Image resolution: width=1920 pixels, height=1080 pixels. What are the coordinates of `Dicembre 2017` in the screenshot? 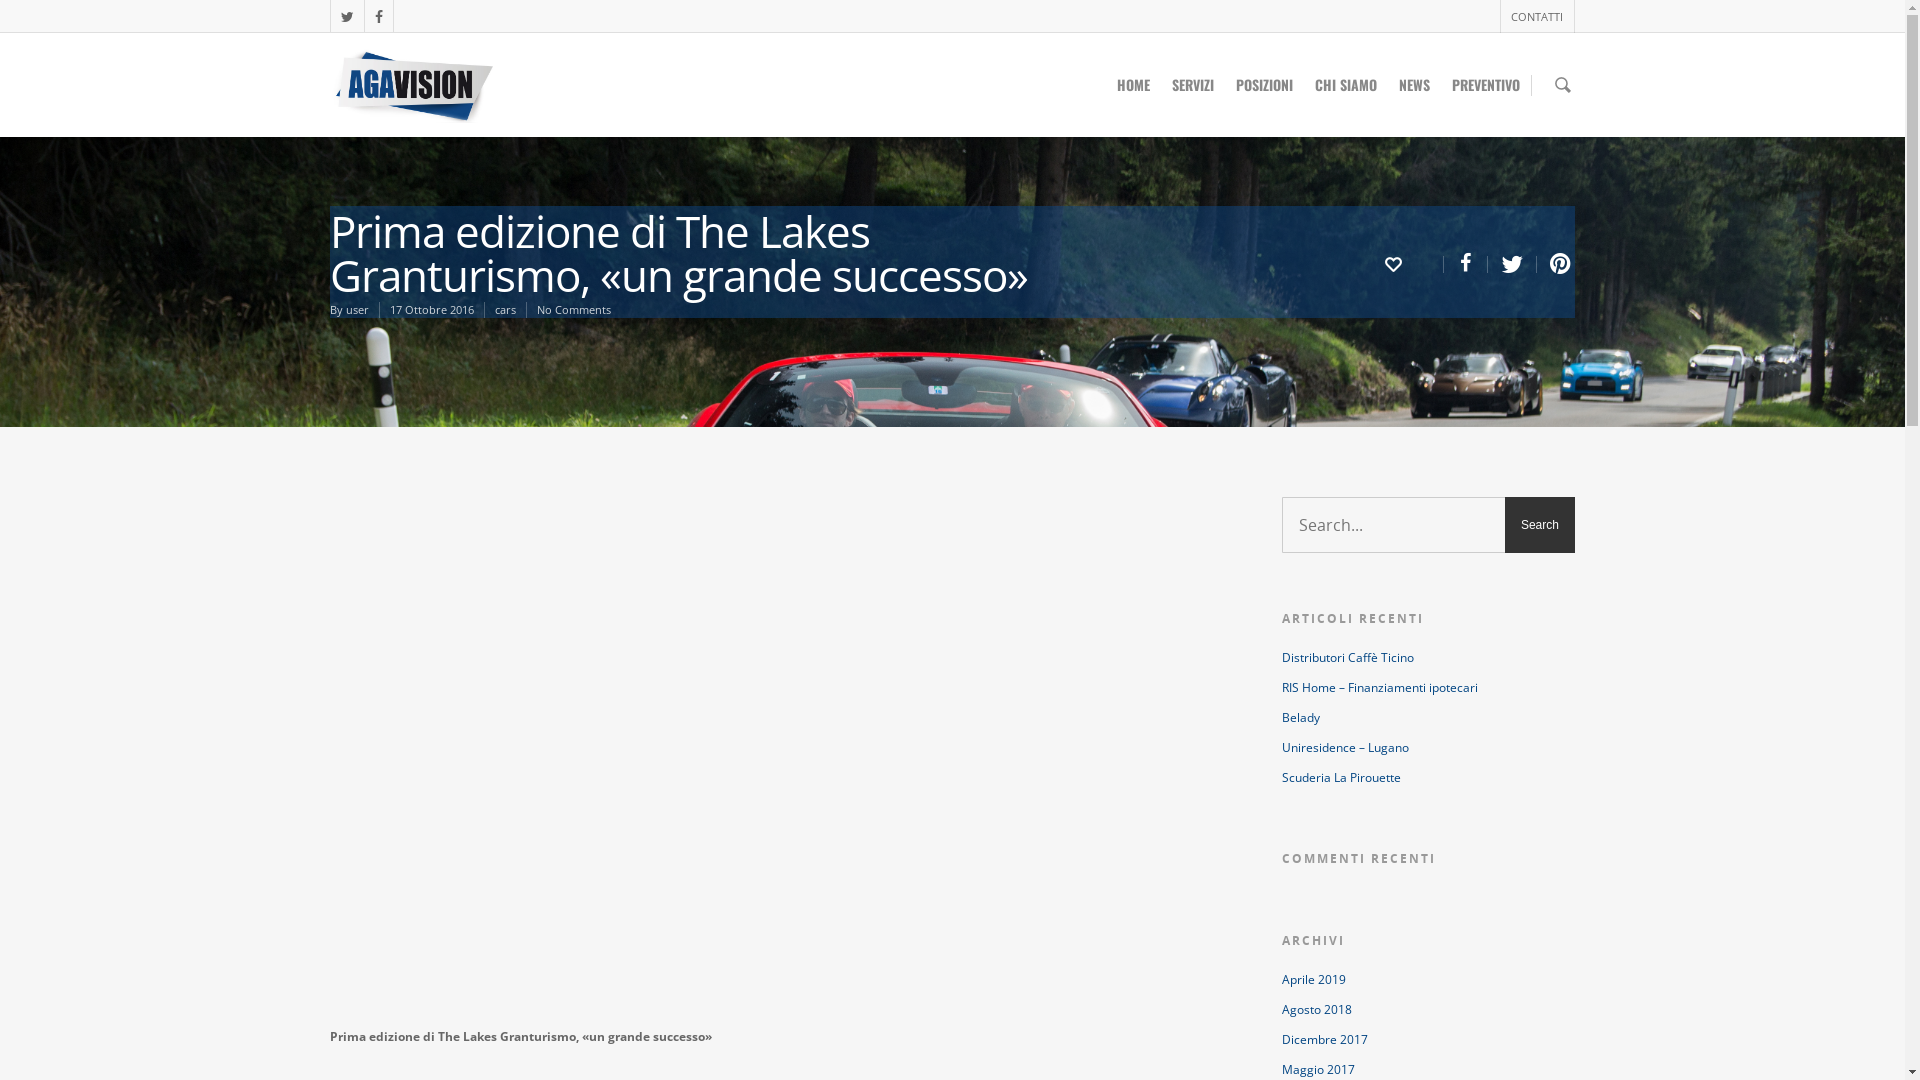 It's located at (1428, 1040).